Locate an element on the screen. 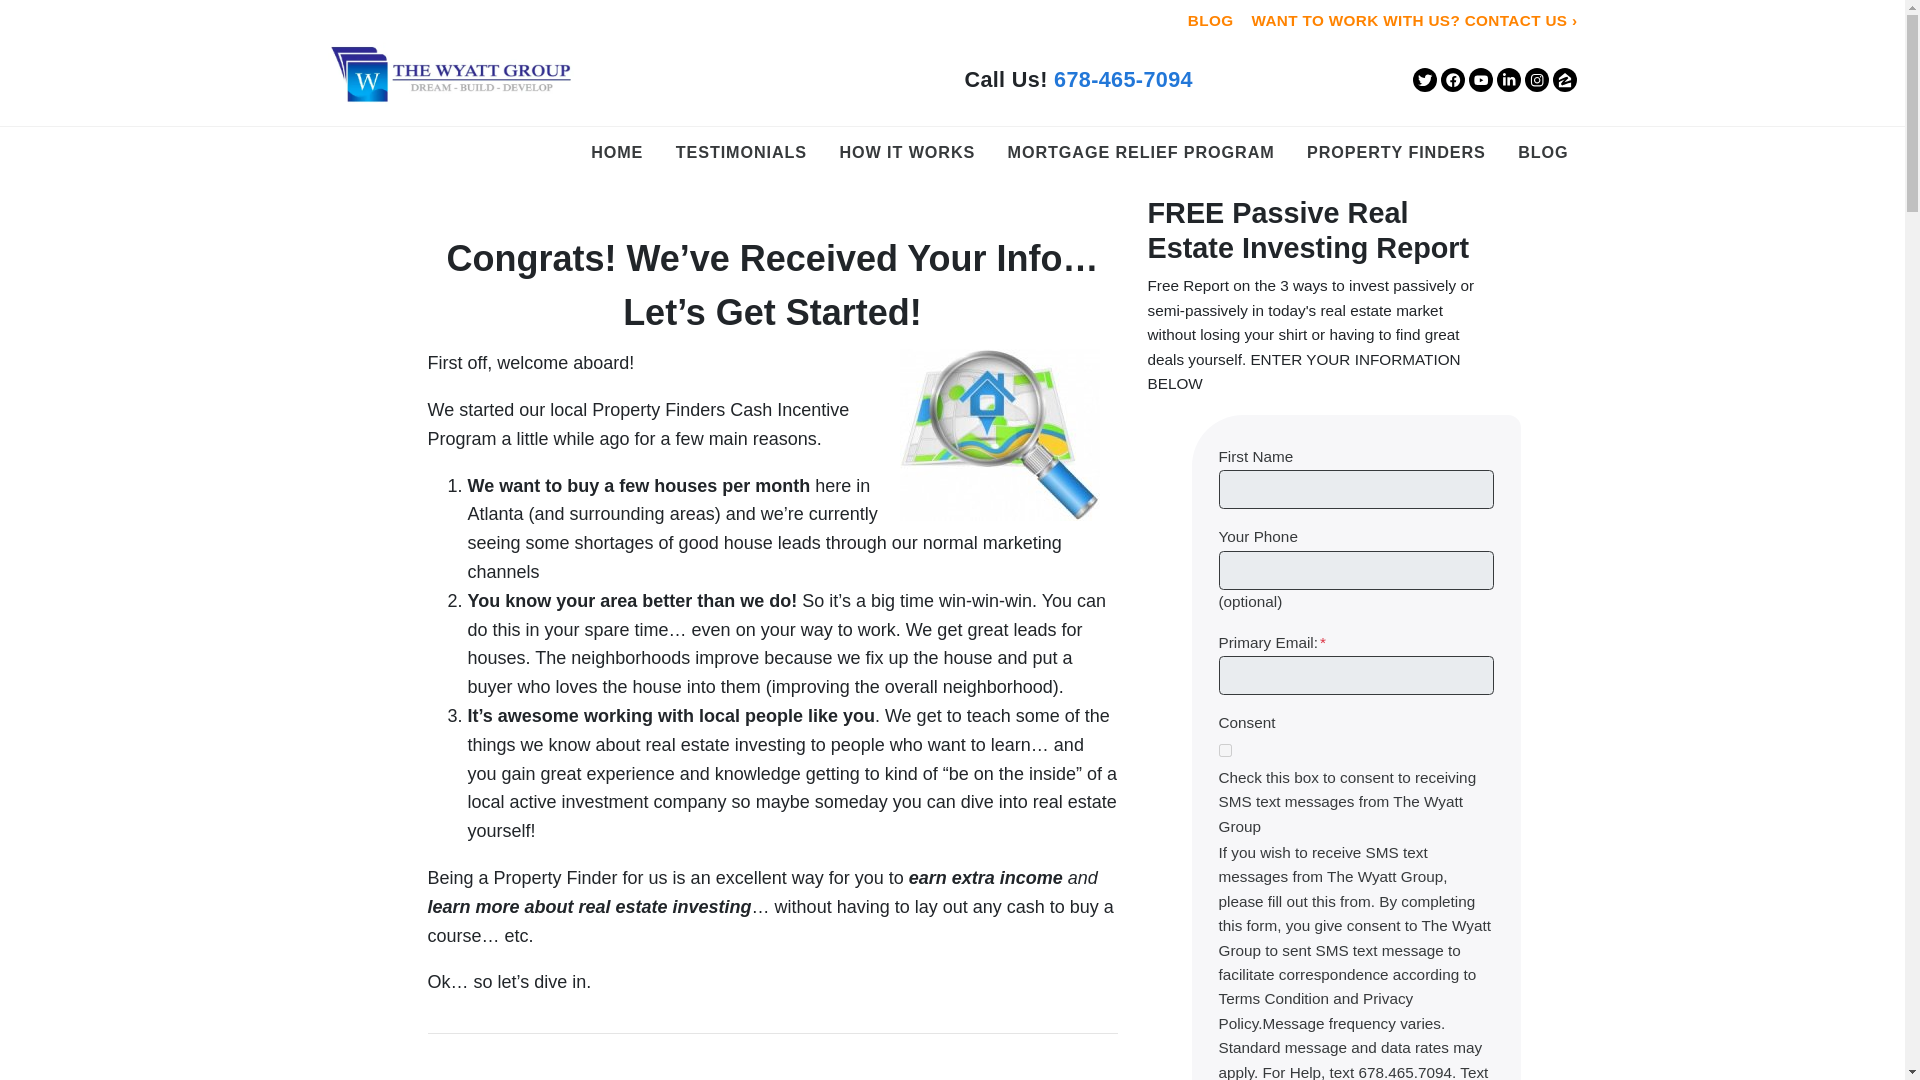 This screenshot has width=1920, height=1080. LinkedIn is located at coordinates (1508, 80).